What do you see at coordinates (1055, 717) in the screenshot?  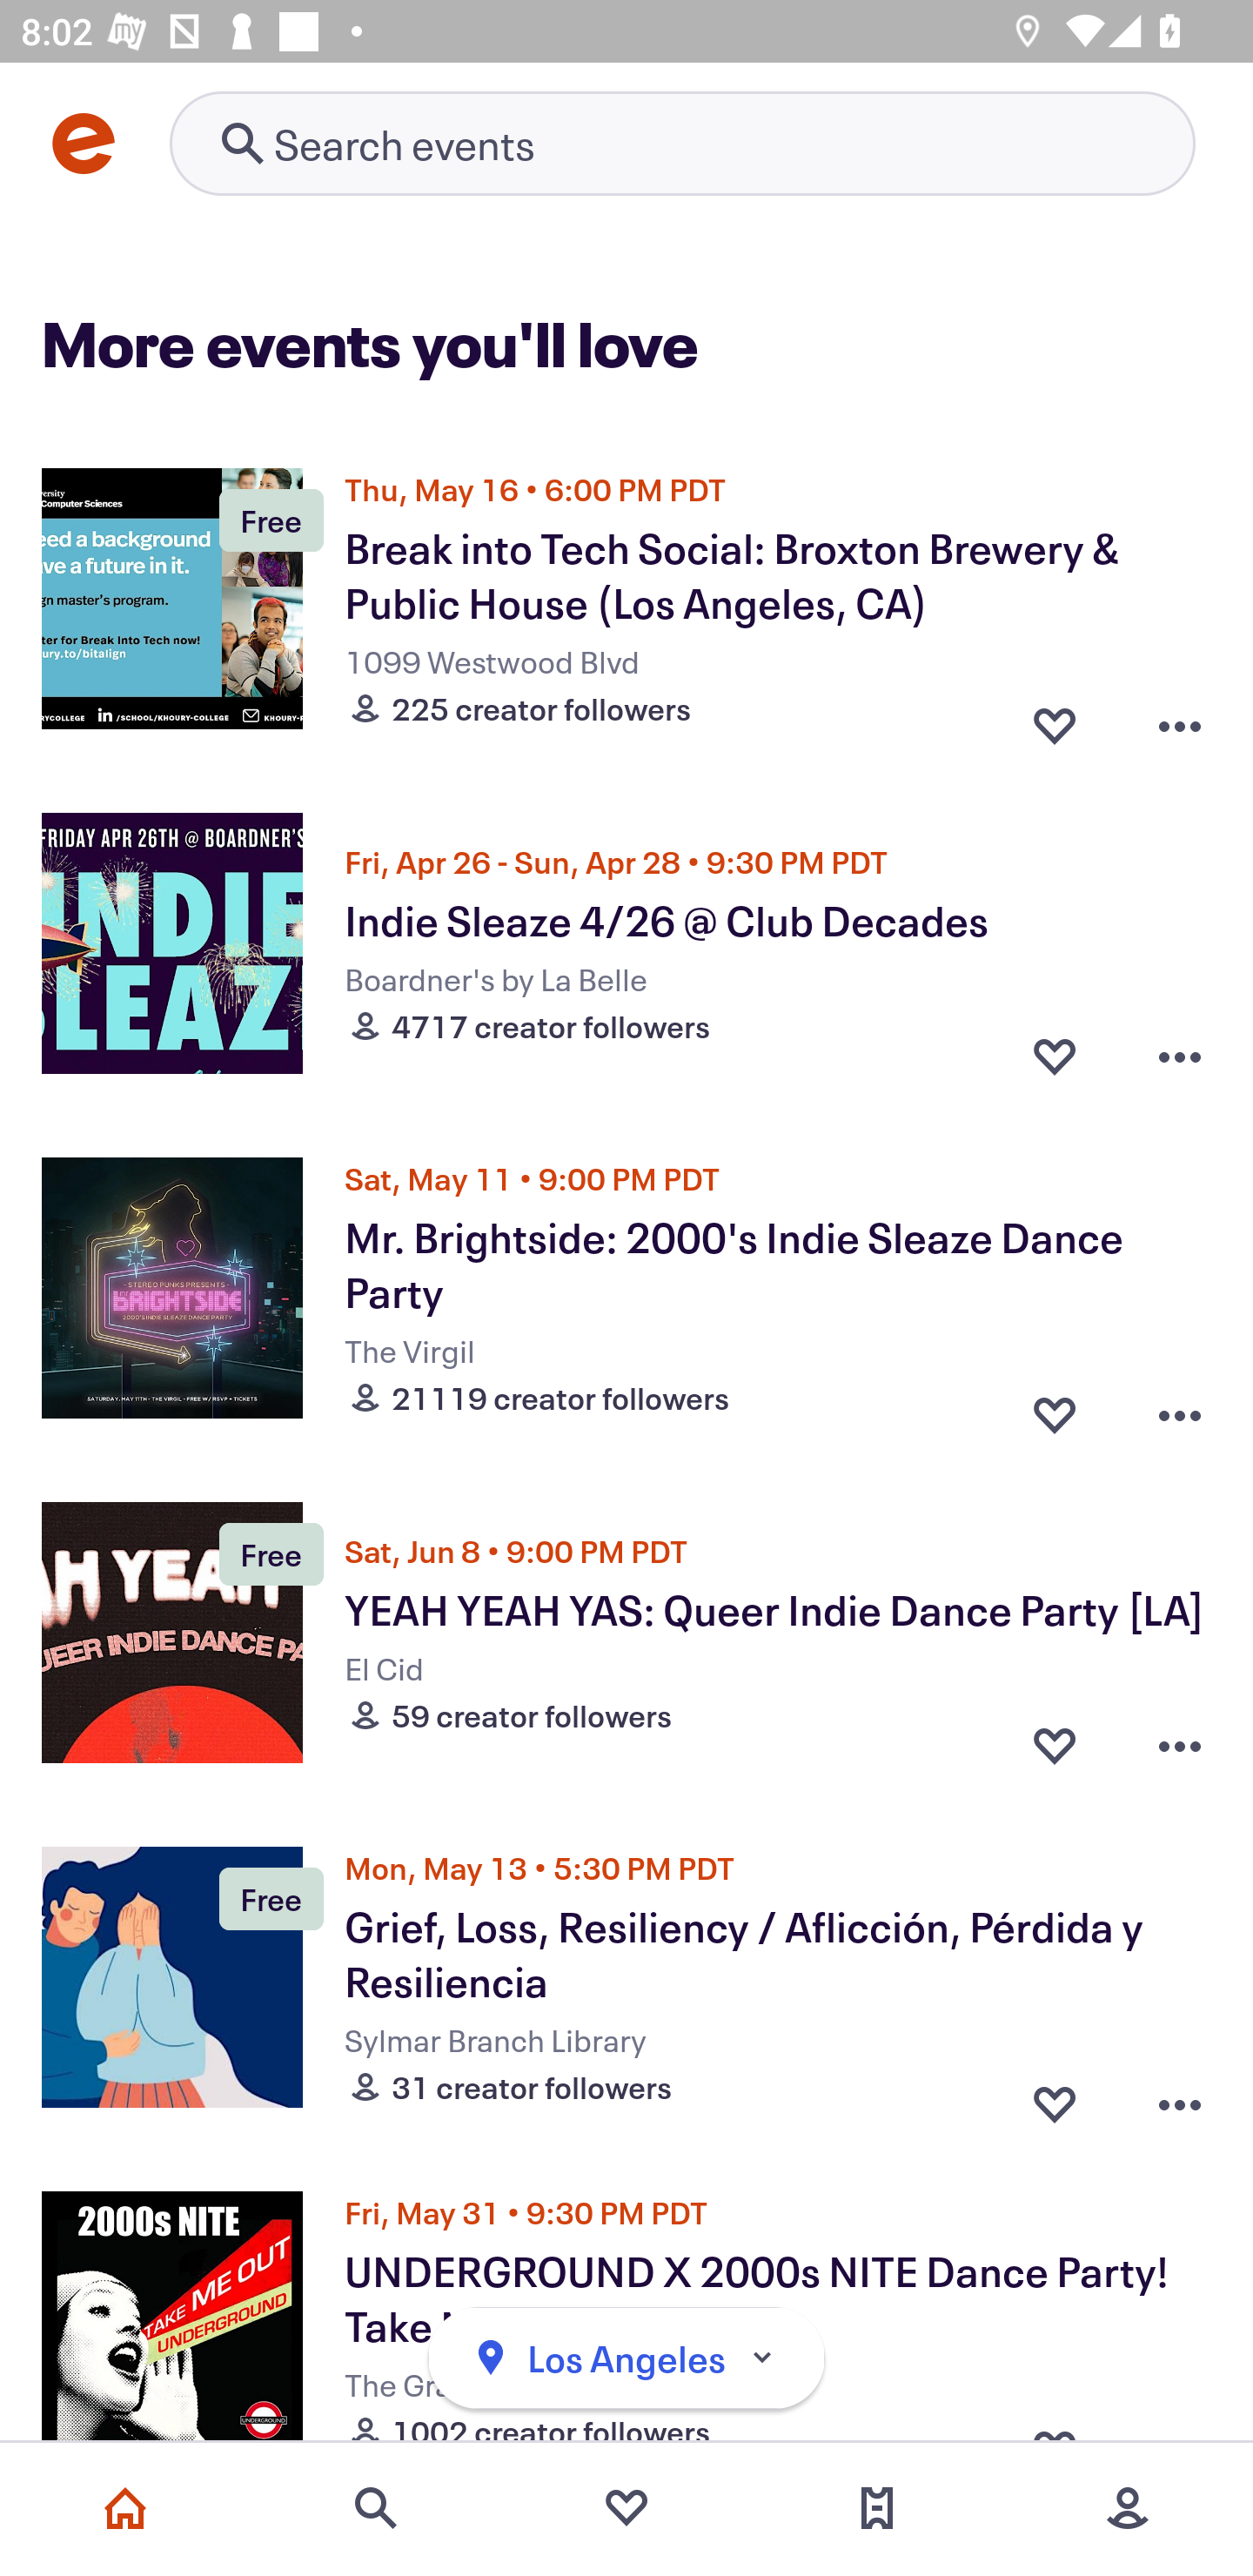 I see `Favorite button` at bounding box center [1055, 717].